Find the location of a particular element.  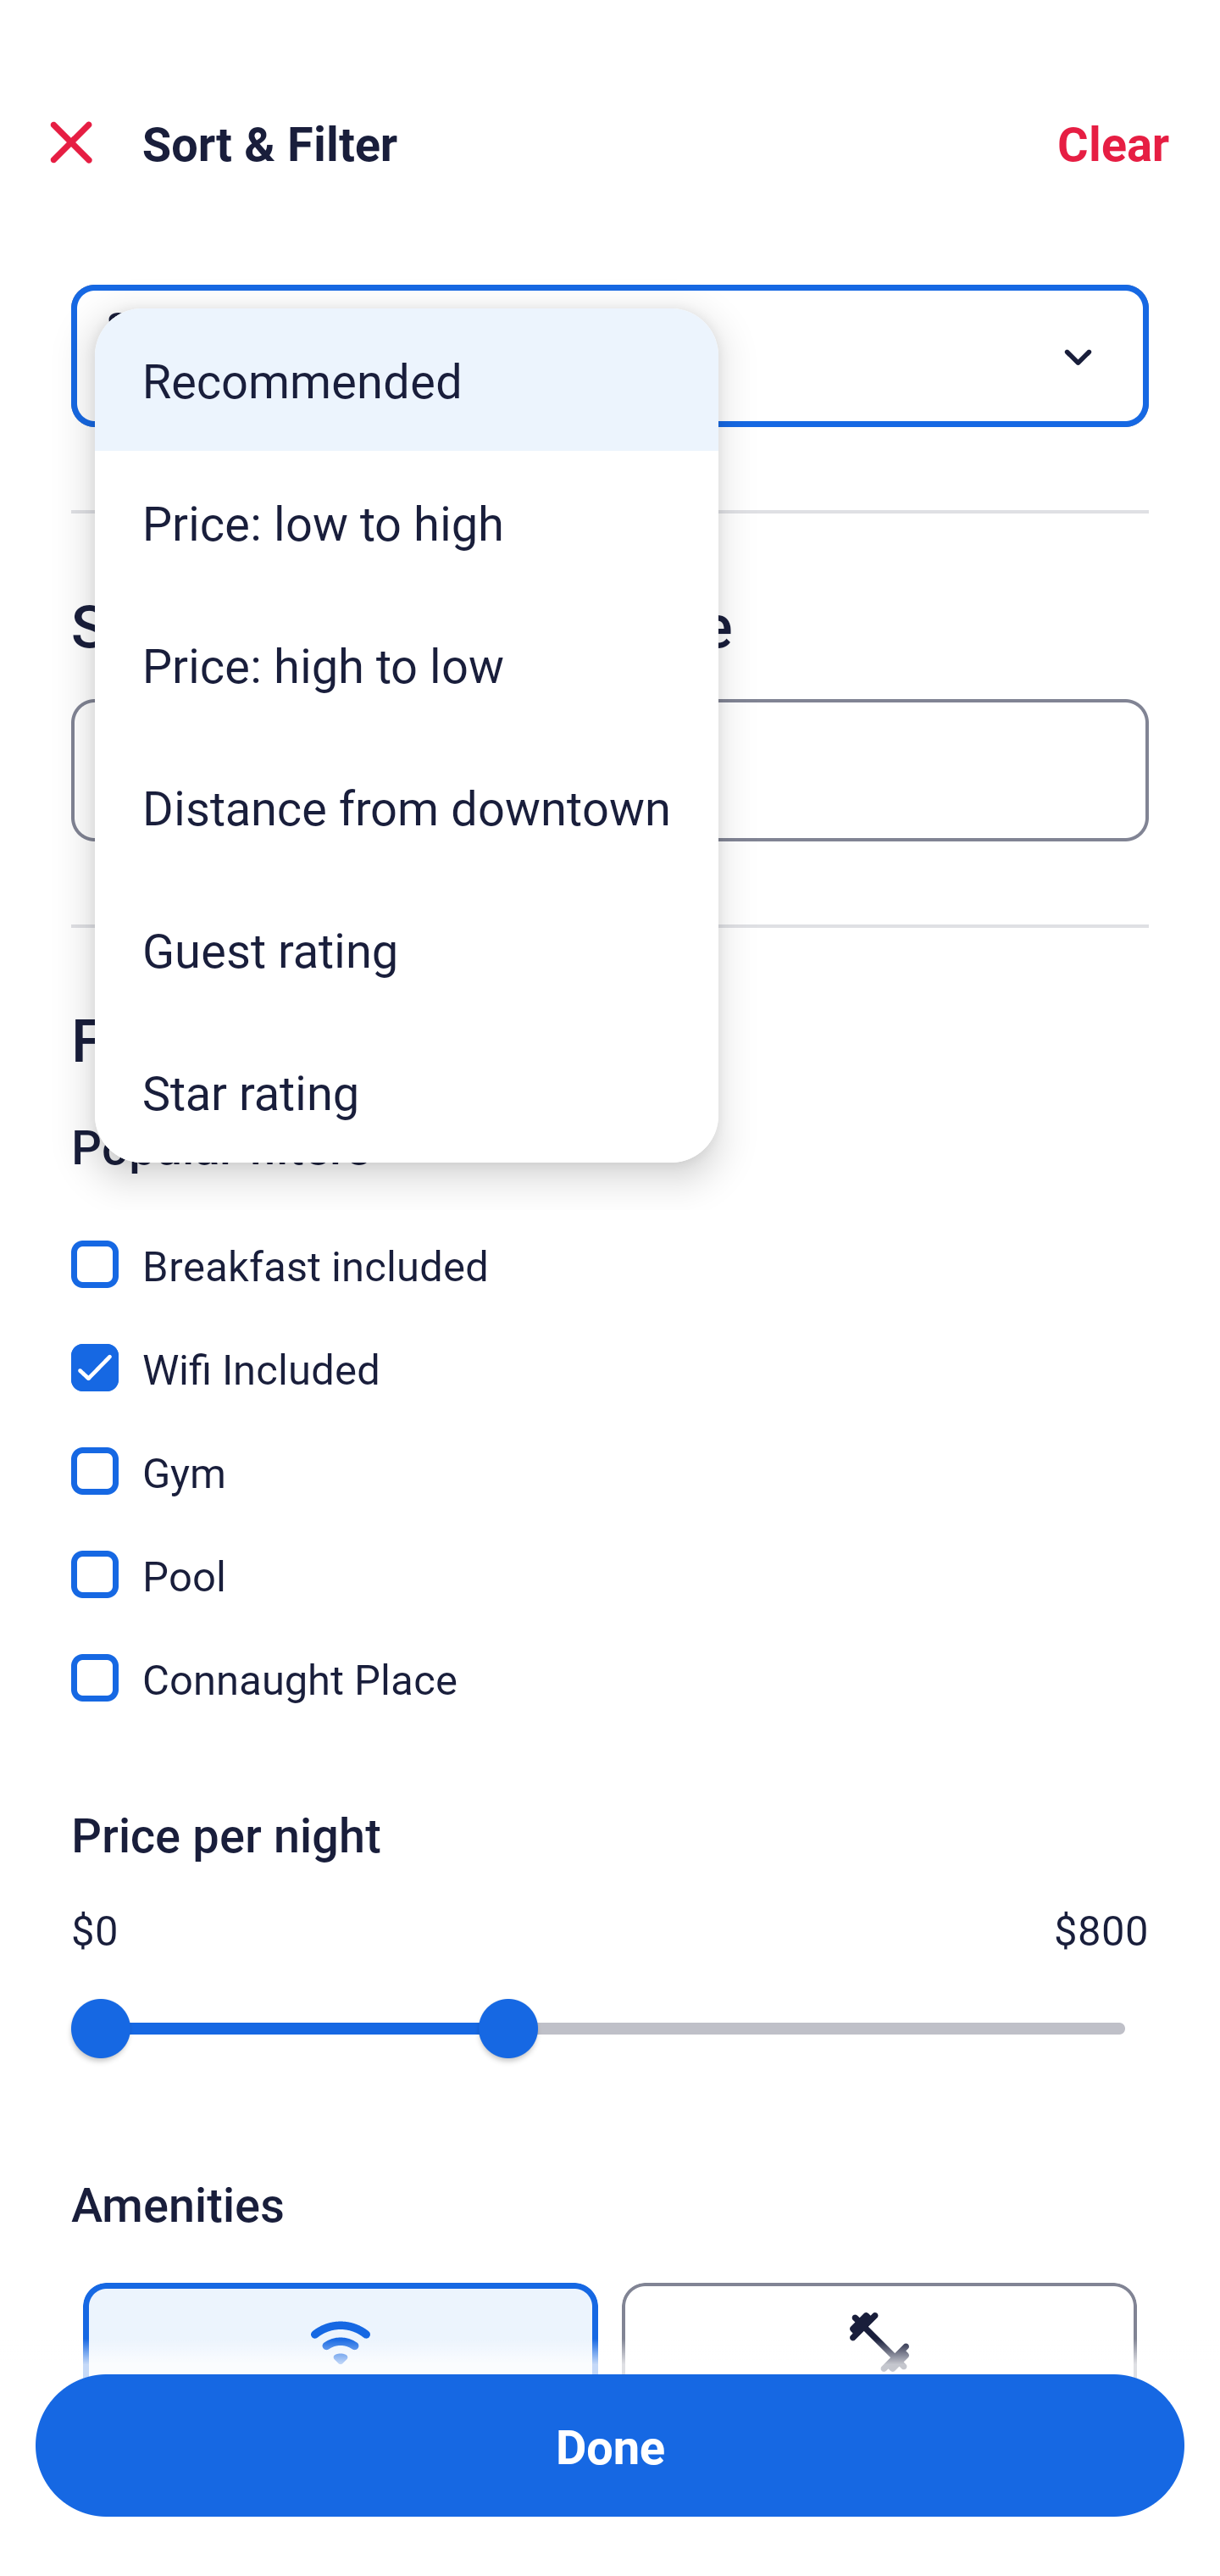

Star rating is located at coordinates (407, 1091).